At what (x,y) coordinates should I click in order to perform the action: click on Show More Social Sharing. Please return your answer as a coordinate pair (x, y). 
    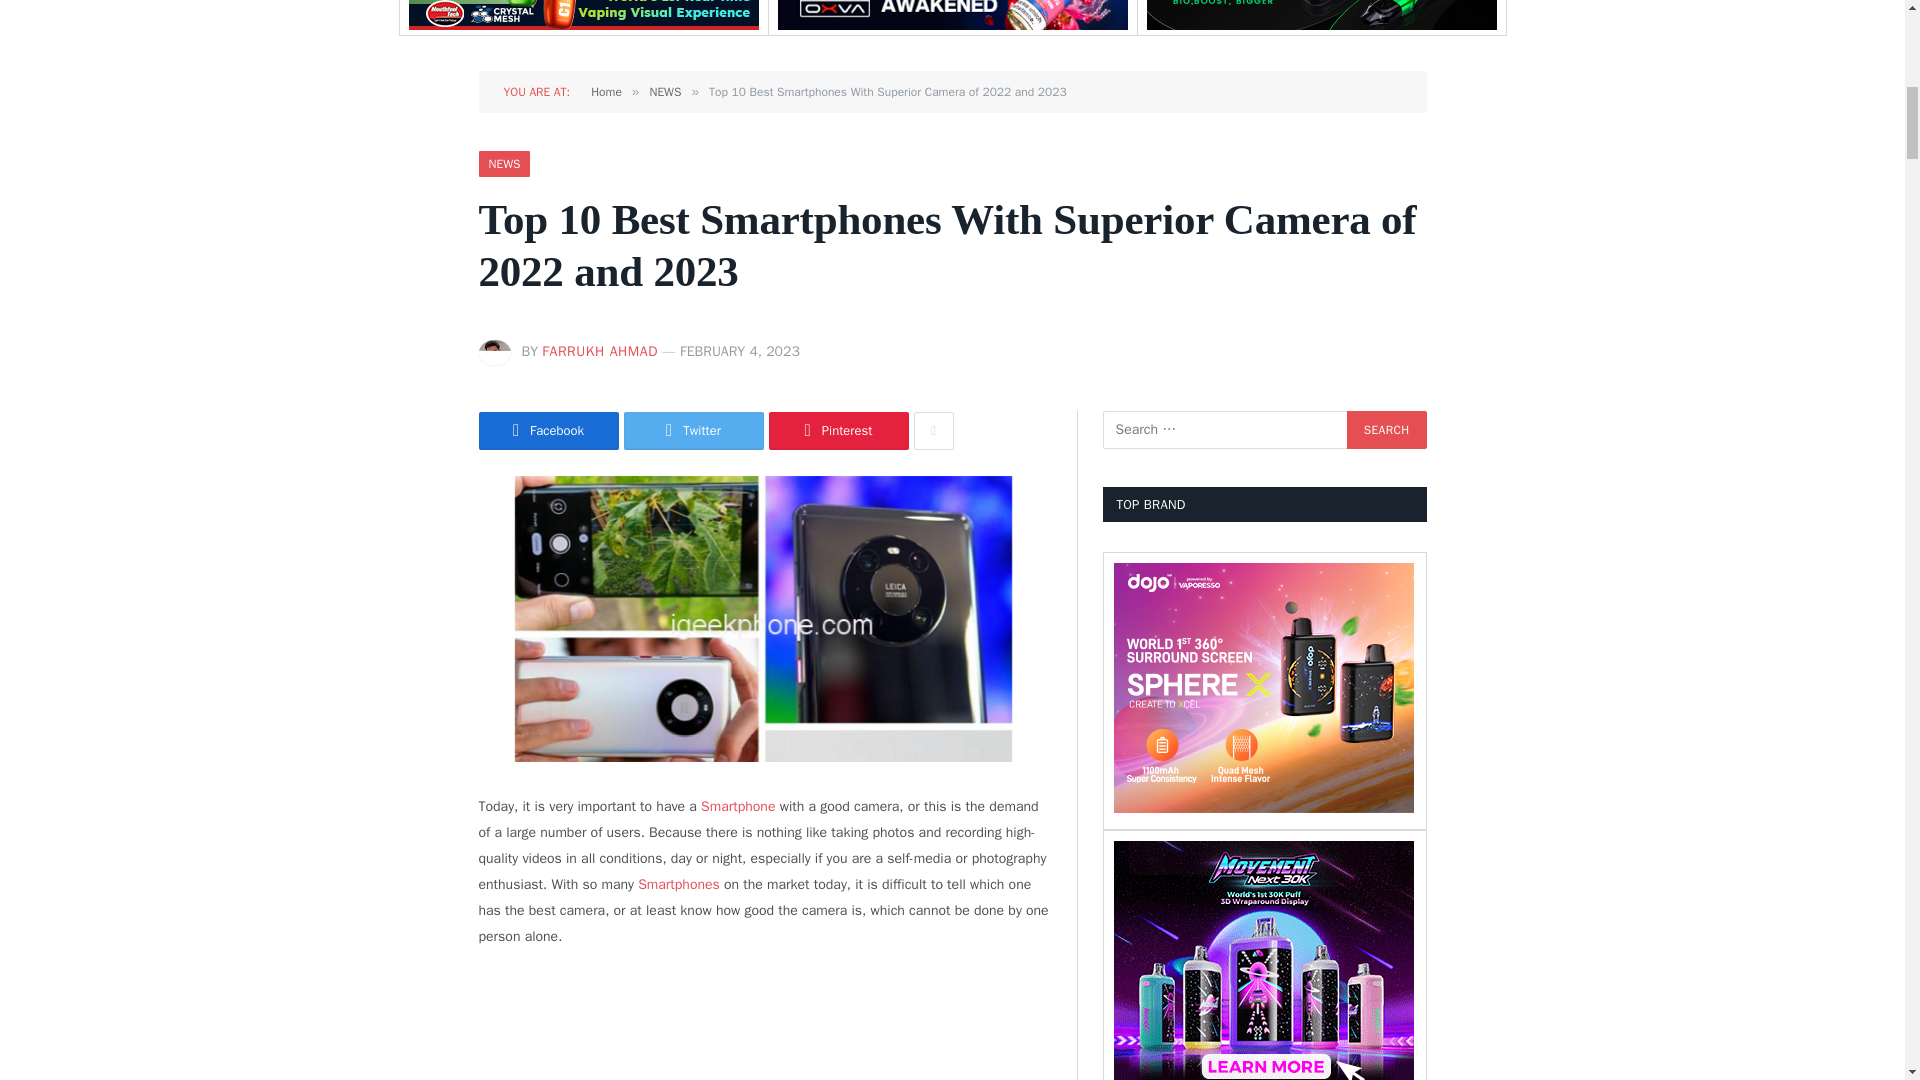
    Looking at the image, I should click on (934, 430).